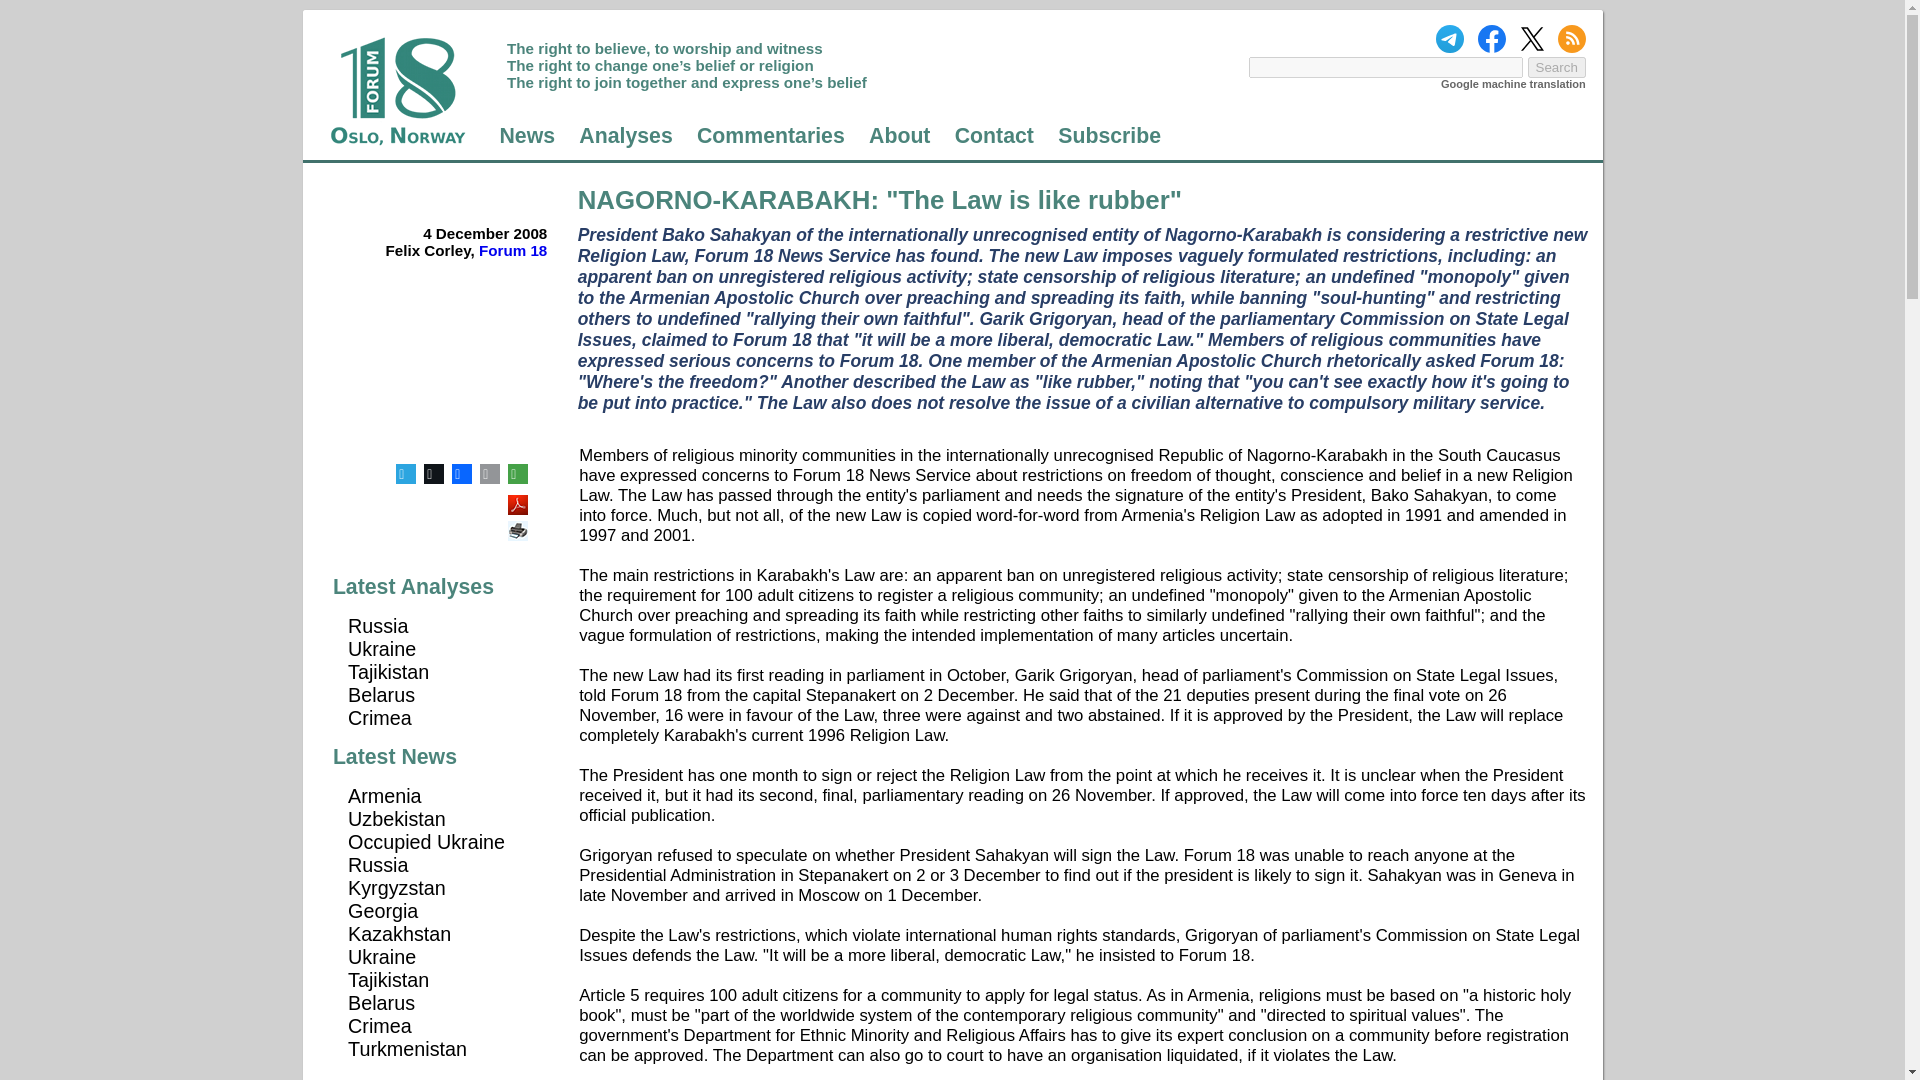 The image size is (1920, 1080). Describe the element at coordinates (396, 887) in the screenshot. I see `Kyrgyzstan` at that location.